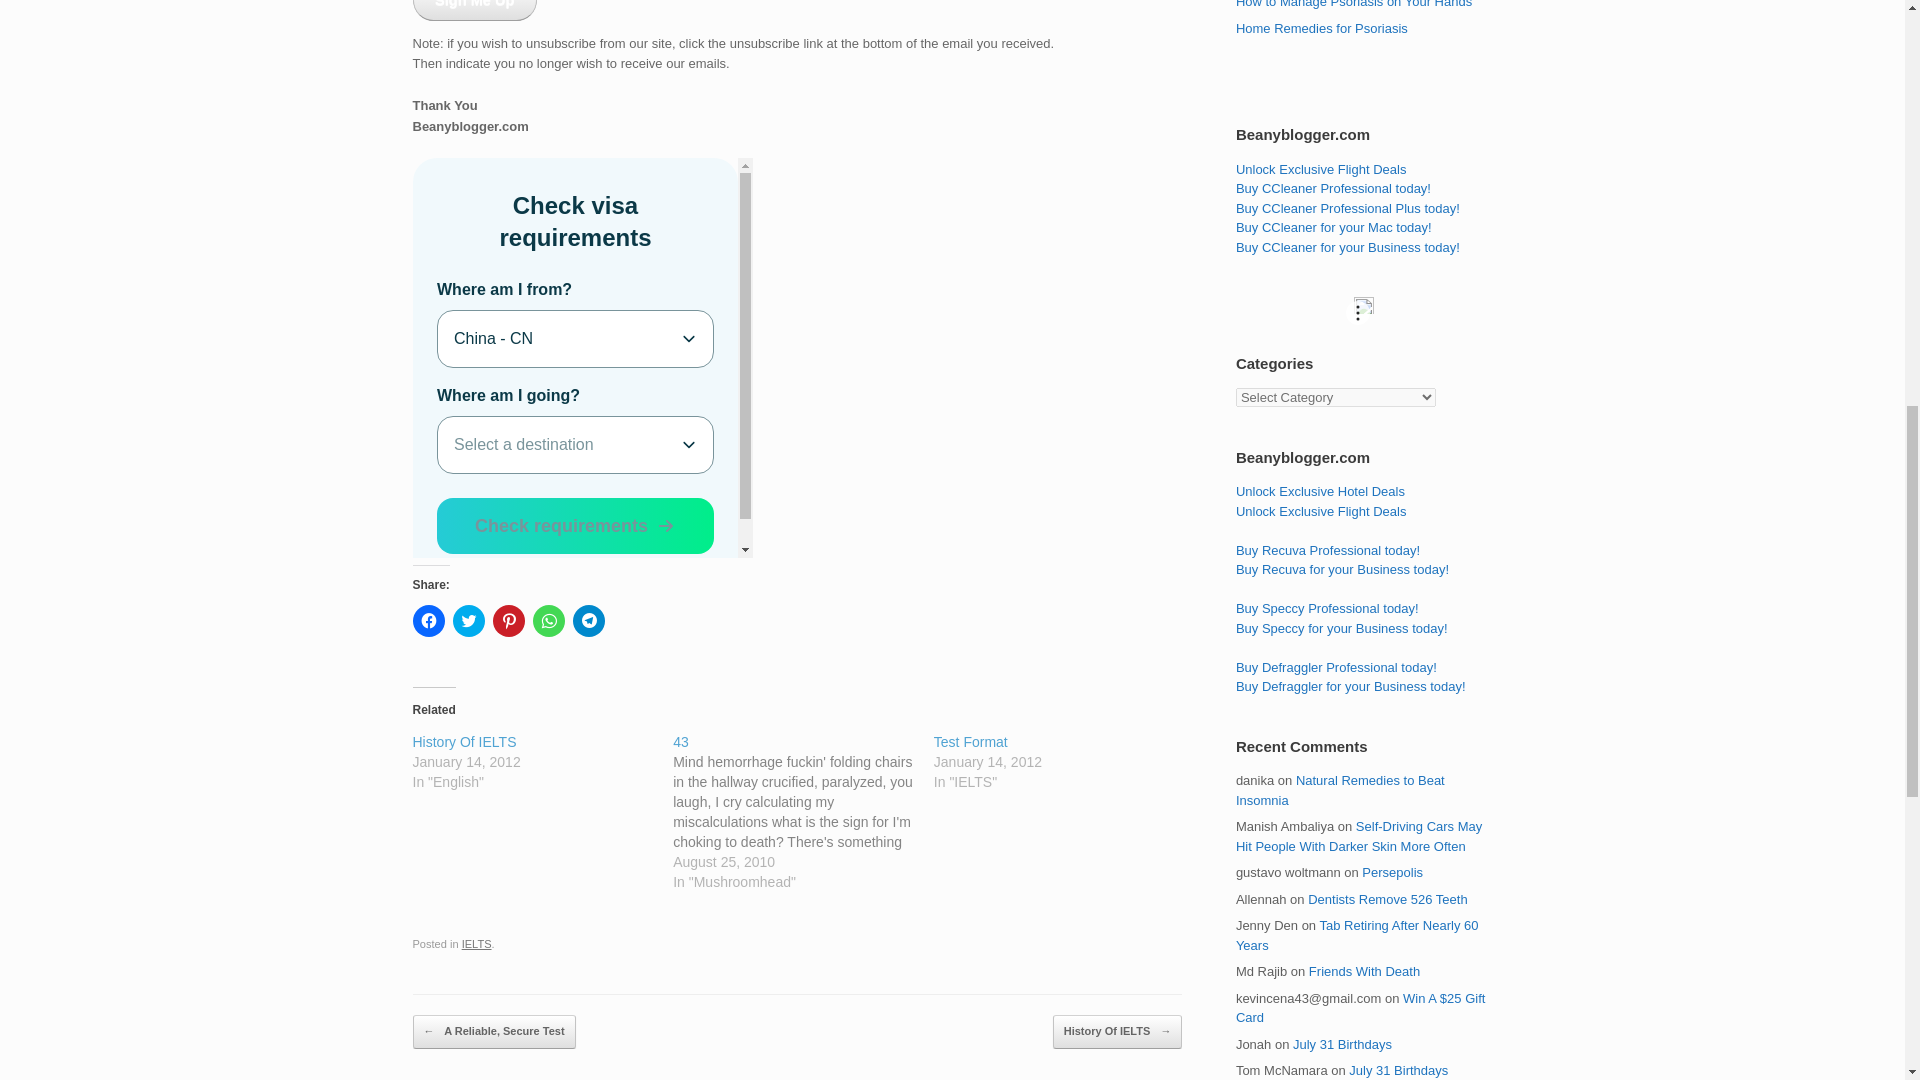 The height and width of the screenshot is (1080, 1920). What do you see at coordinates (803, 812) in the screenshot?
I see `43` at bounding box center [803, 812].